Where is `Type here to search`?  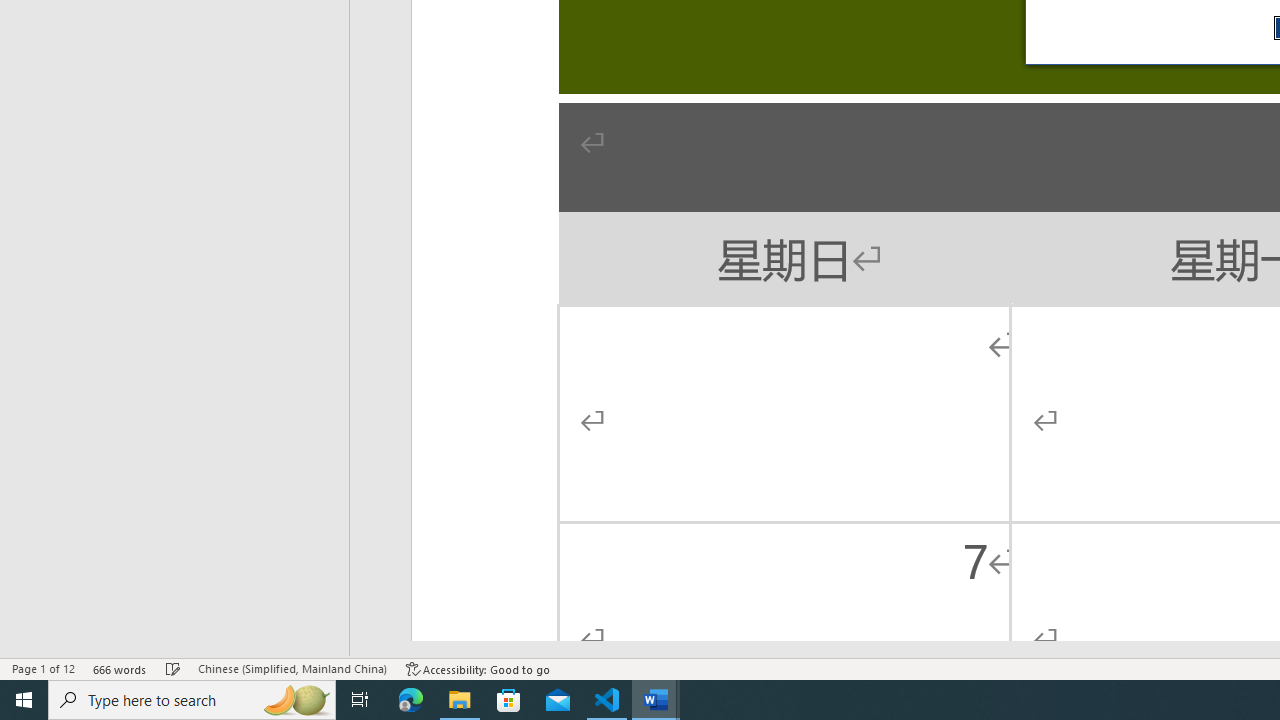 Type here to search is located at coordinates (192, 700).